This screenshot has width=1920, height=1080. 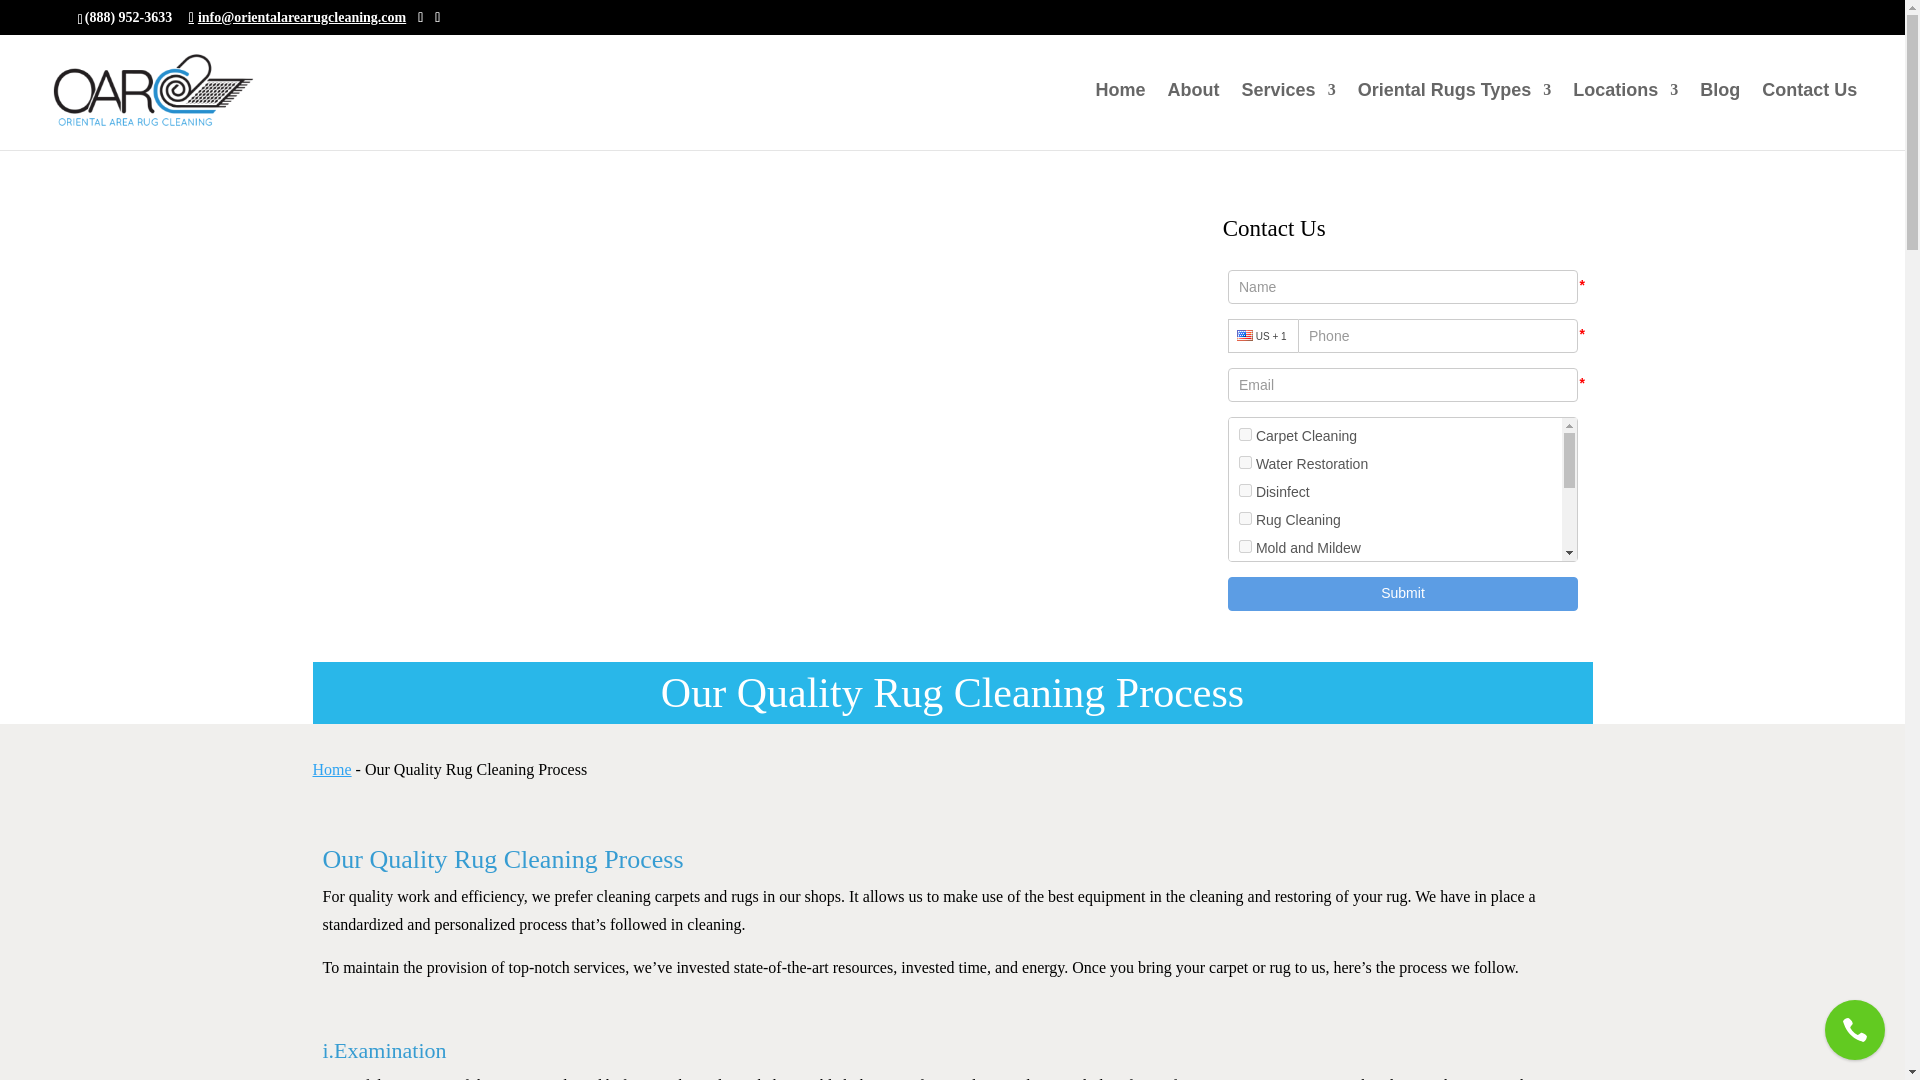 I want to click on Services, so click(x=1289, y=116).